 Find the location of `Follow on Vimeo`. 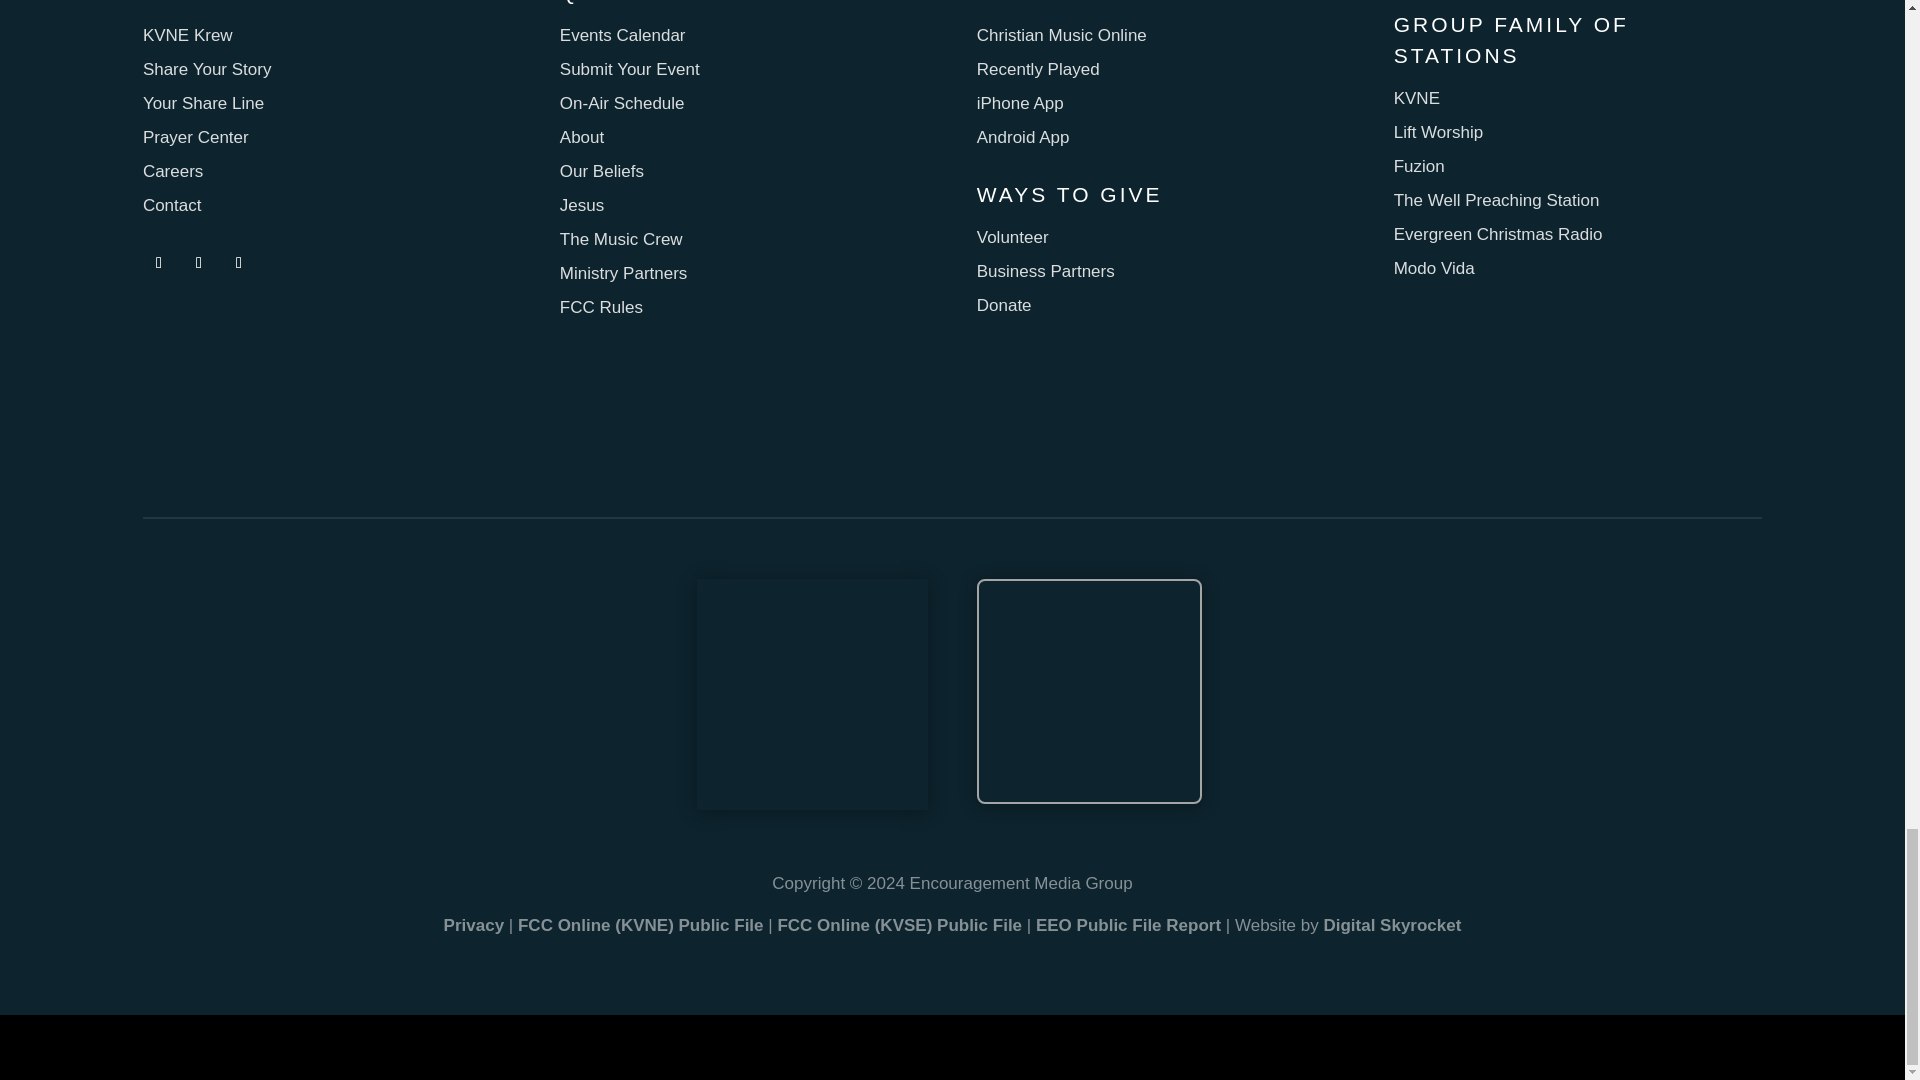

Follow on Vimeo is located at coordinates (238, 262).